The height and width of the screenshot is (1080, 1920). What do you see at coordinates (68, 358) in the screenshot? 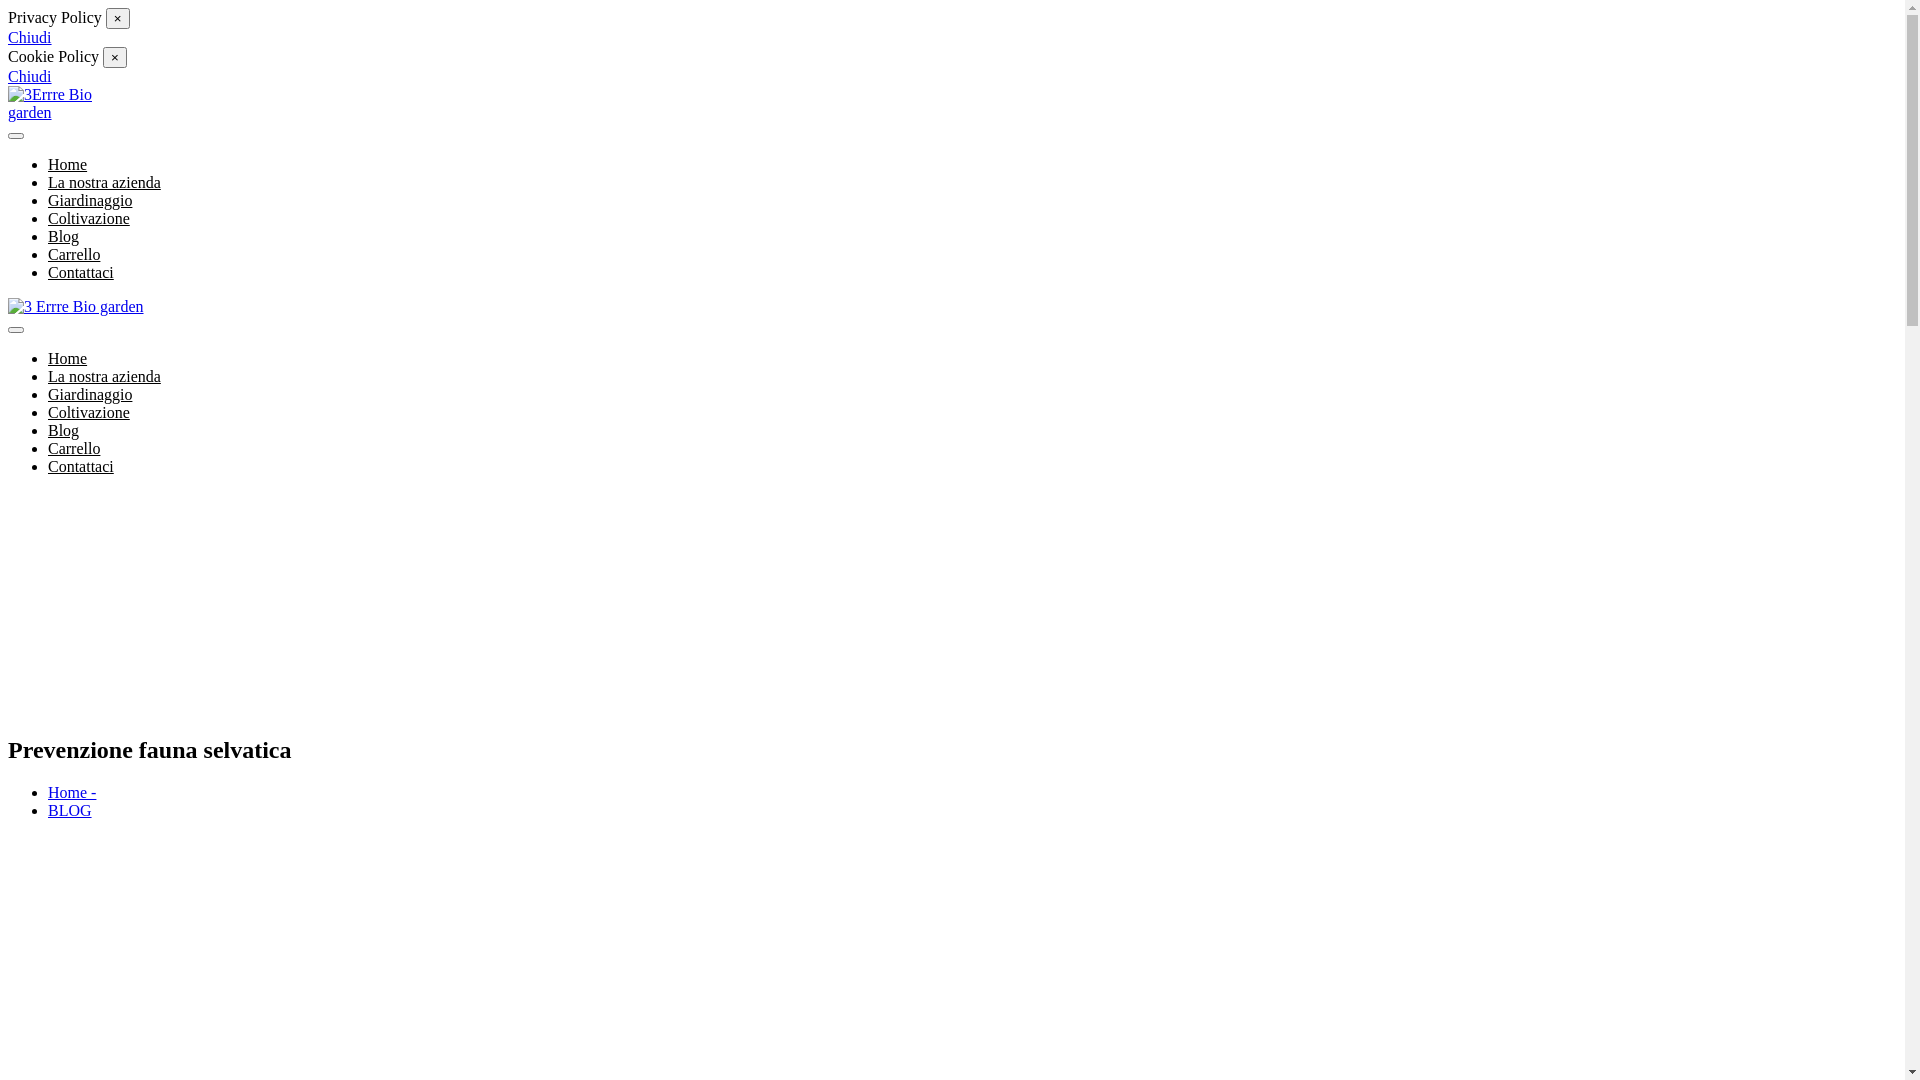
I see `Home` at bounding box center [68, 358].